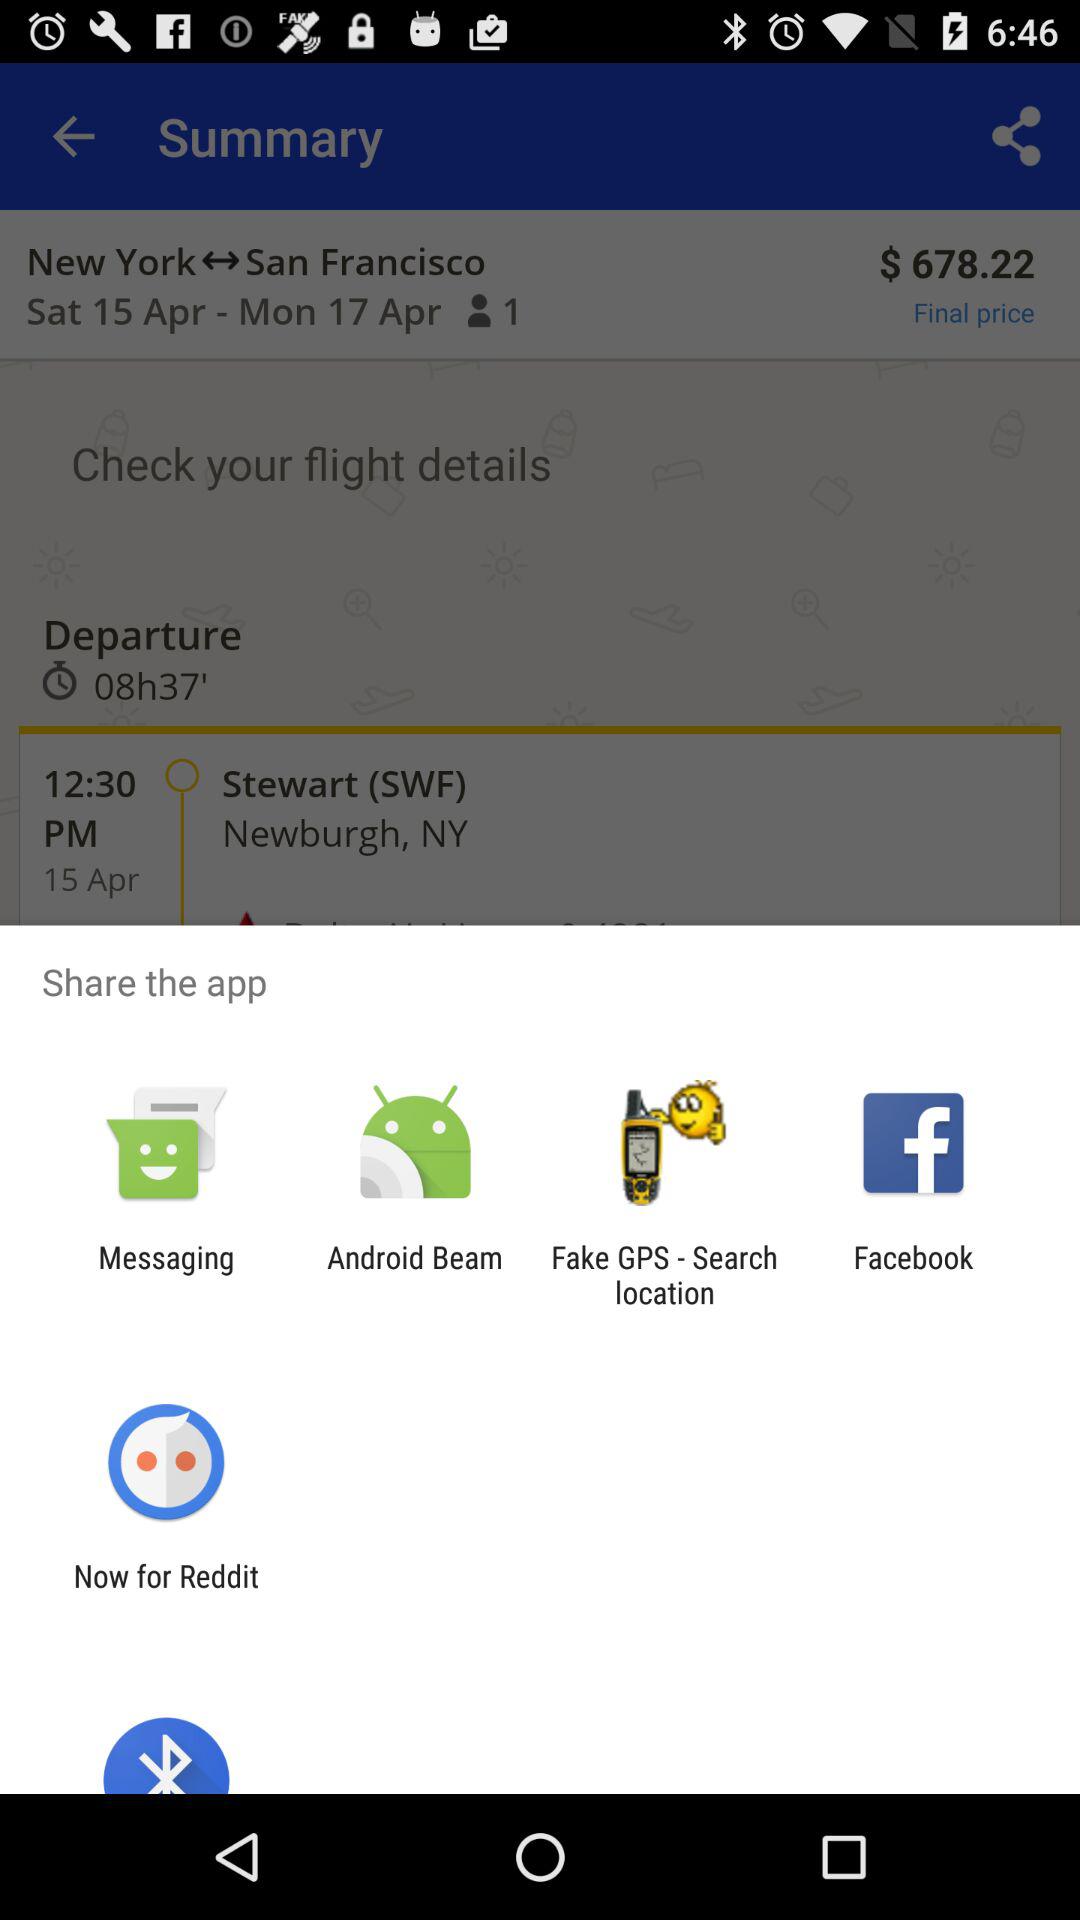 This screenshot has height=1920, width=1080. Describe the element at coordinates (414, 1274) in the screenshot. I see `turn on item next to the messaging` at that location.